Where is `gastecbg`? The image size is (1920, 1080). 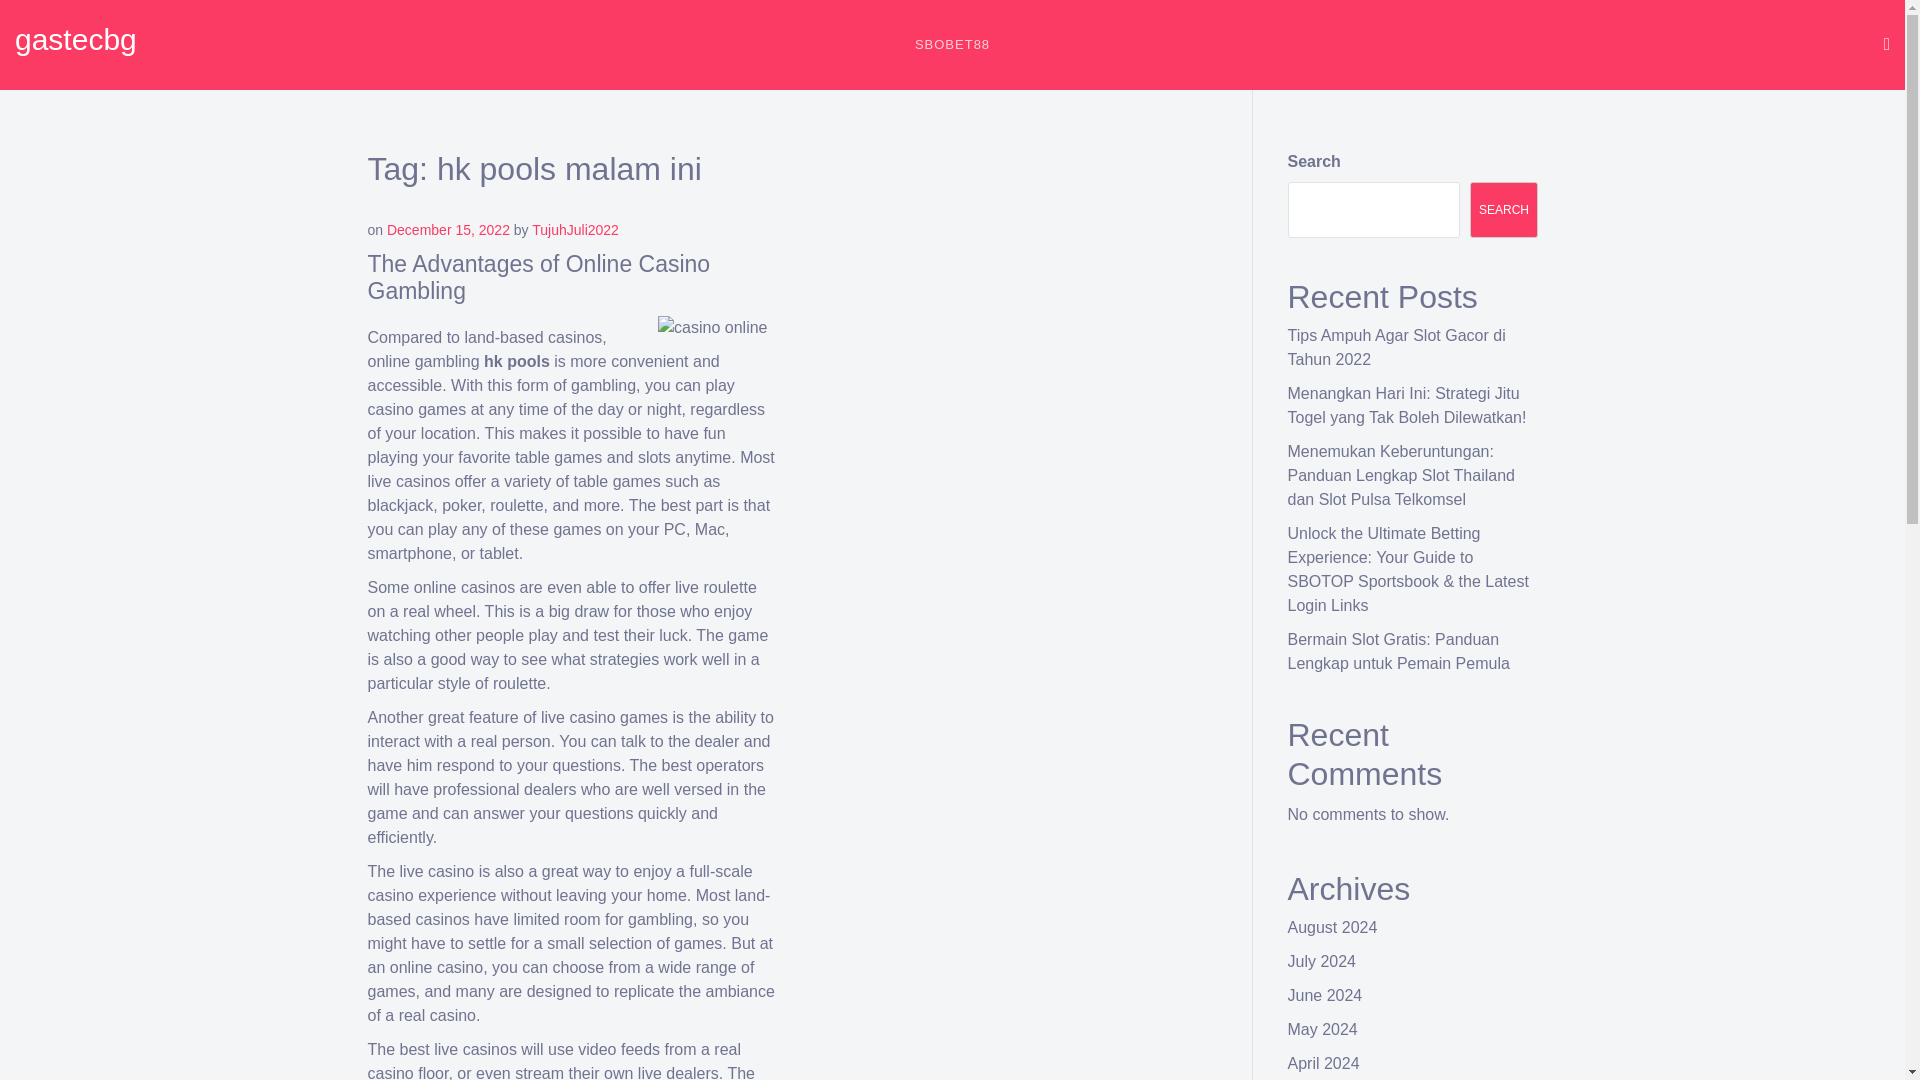 gastecbg is located at coordinates (76, 39).